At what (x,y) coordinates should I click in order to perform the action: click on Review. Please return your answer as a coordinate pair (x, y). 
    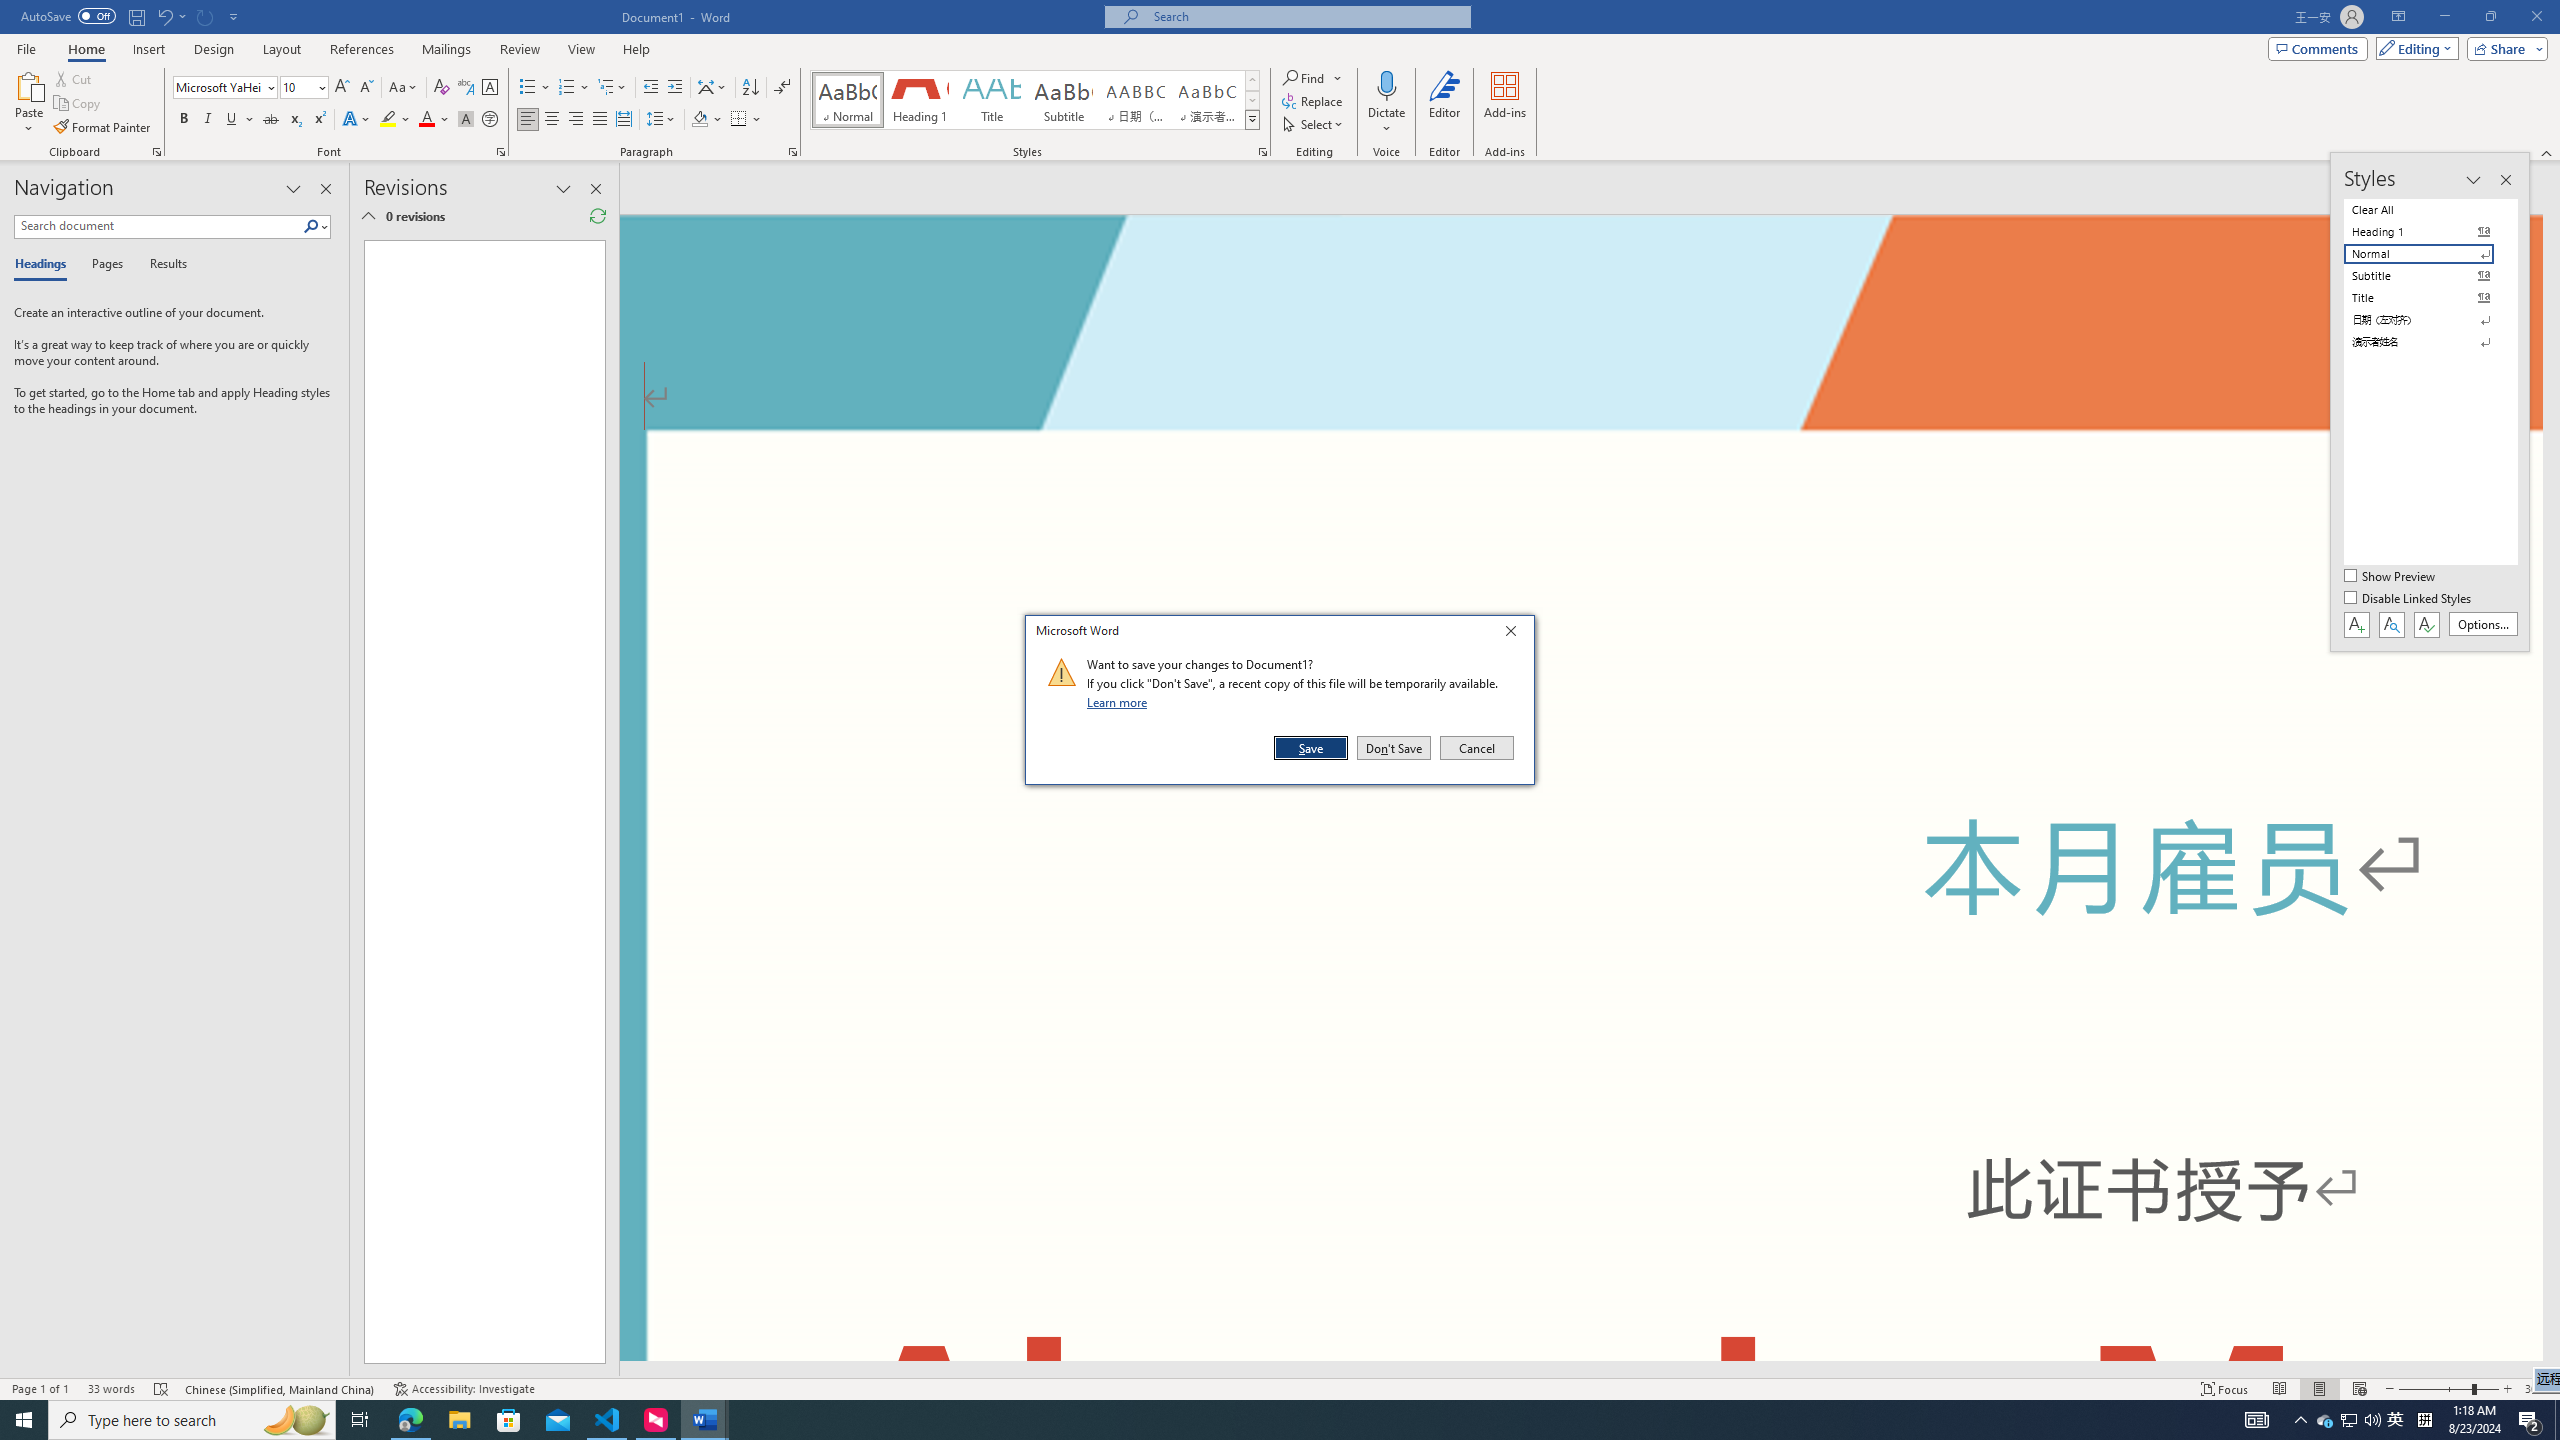
    Looking at the image, I should click on (519, 49).